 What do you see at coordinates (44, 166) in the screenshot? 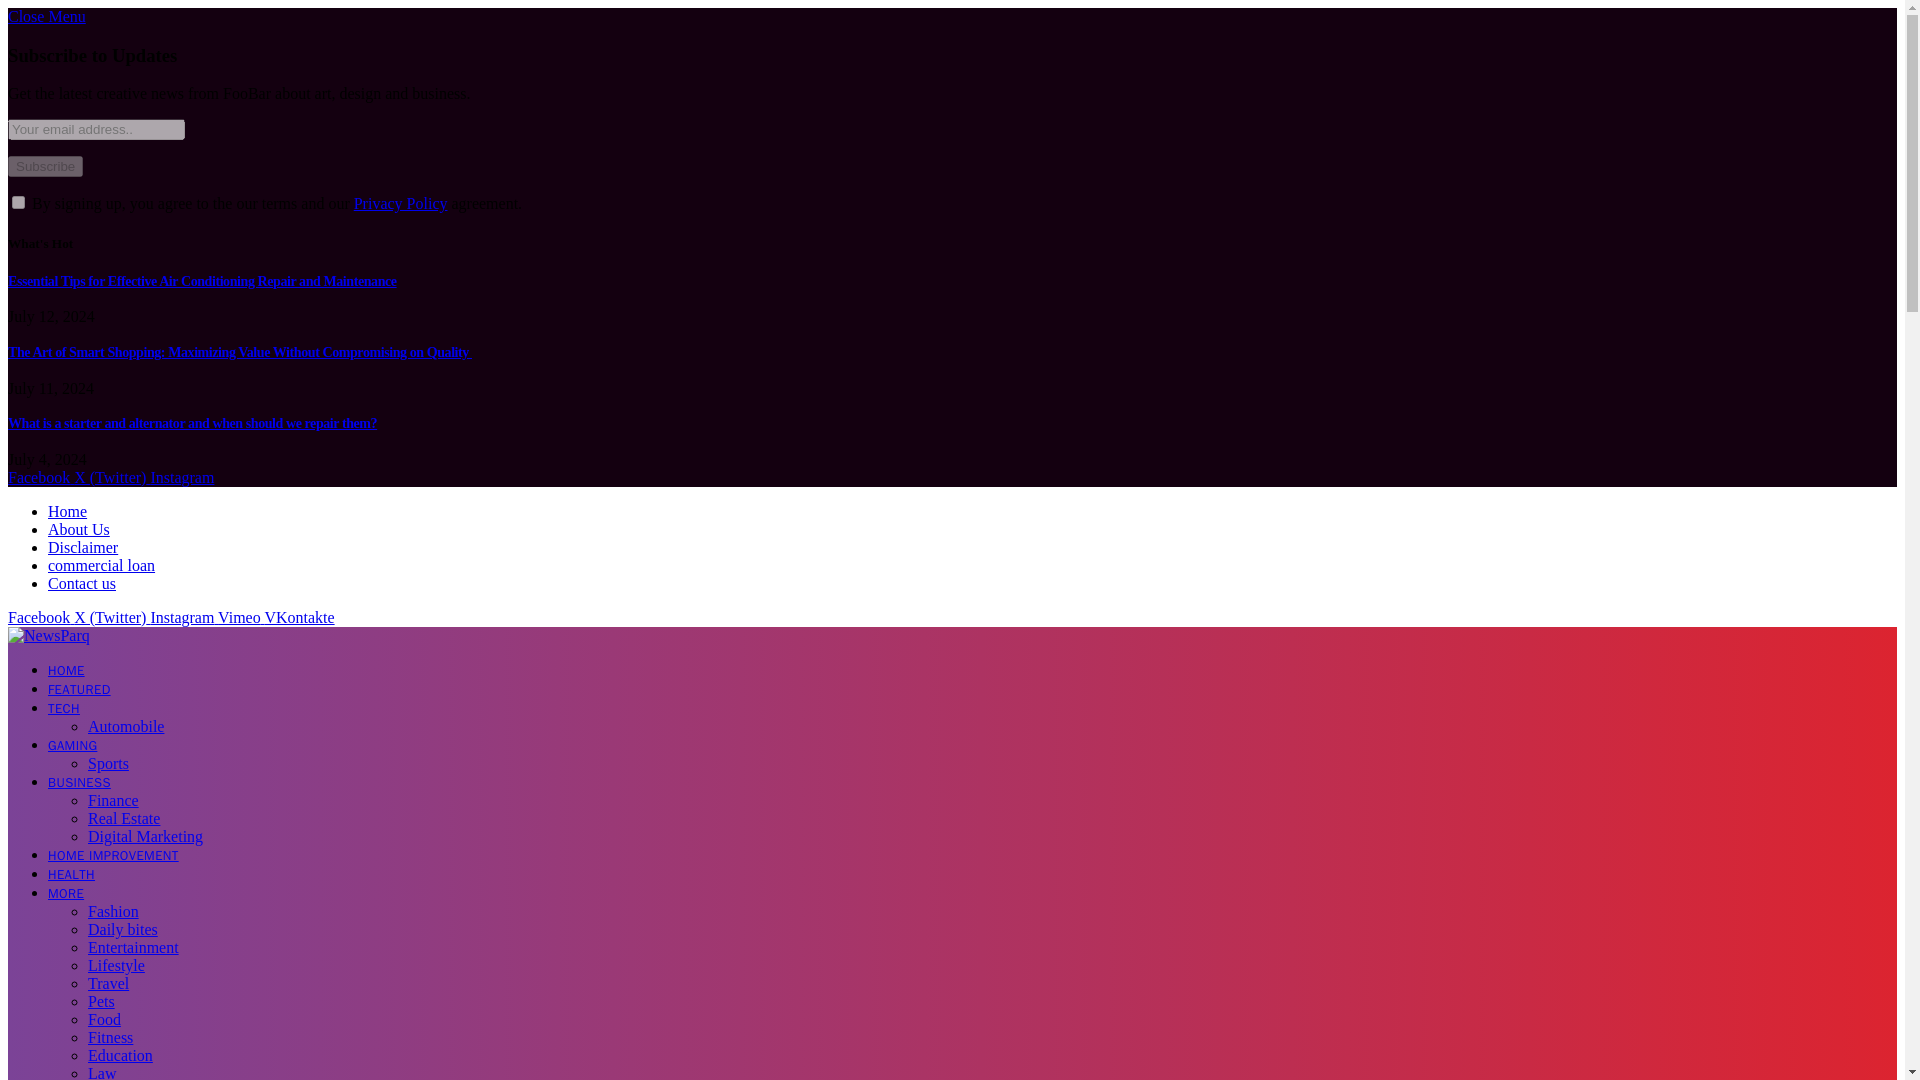
I see `Subscribe` at bounding box center [44, 166].